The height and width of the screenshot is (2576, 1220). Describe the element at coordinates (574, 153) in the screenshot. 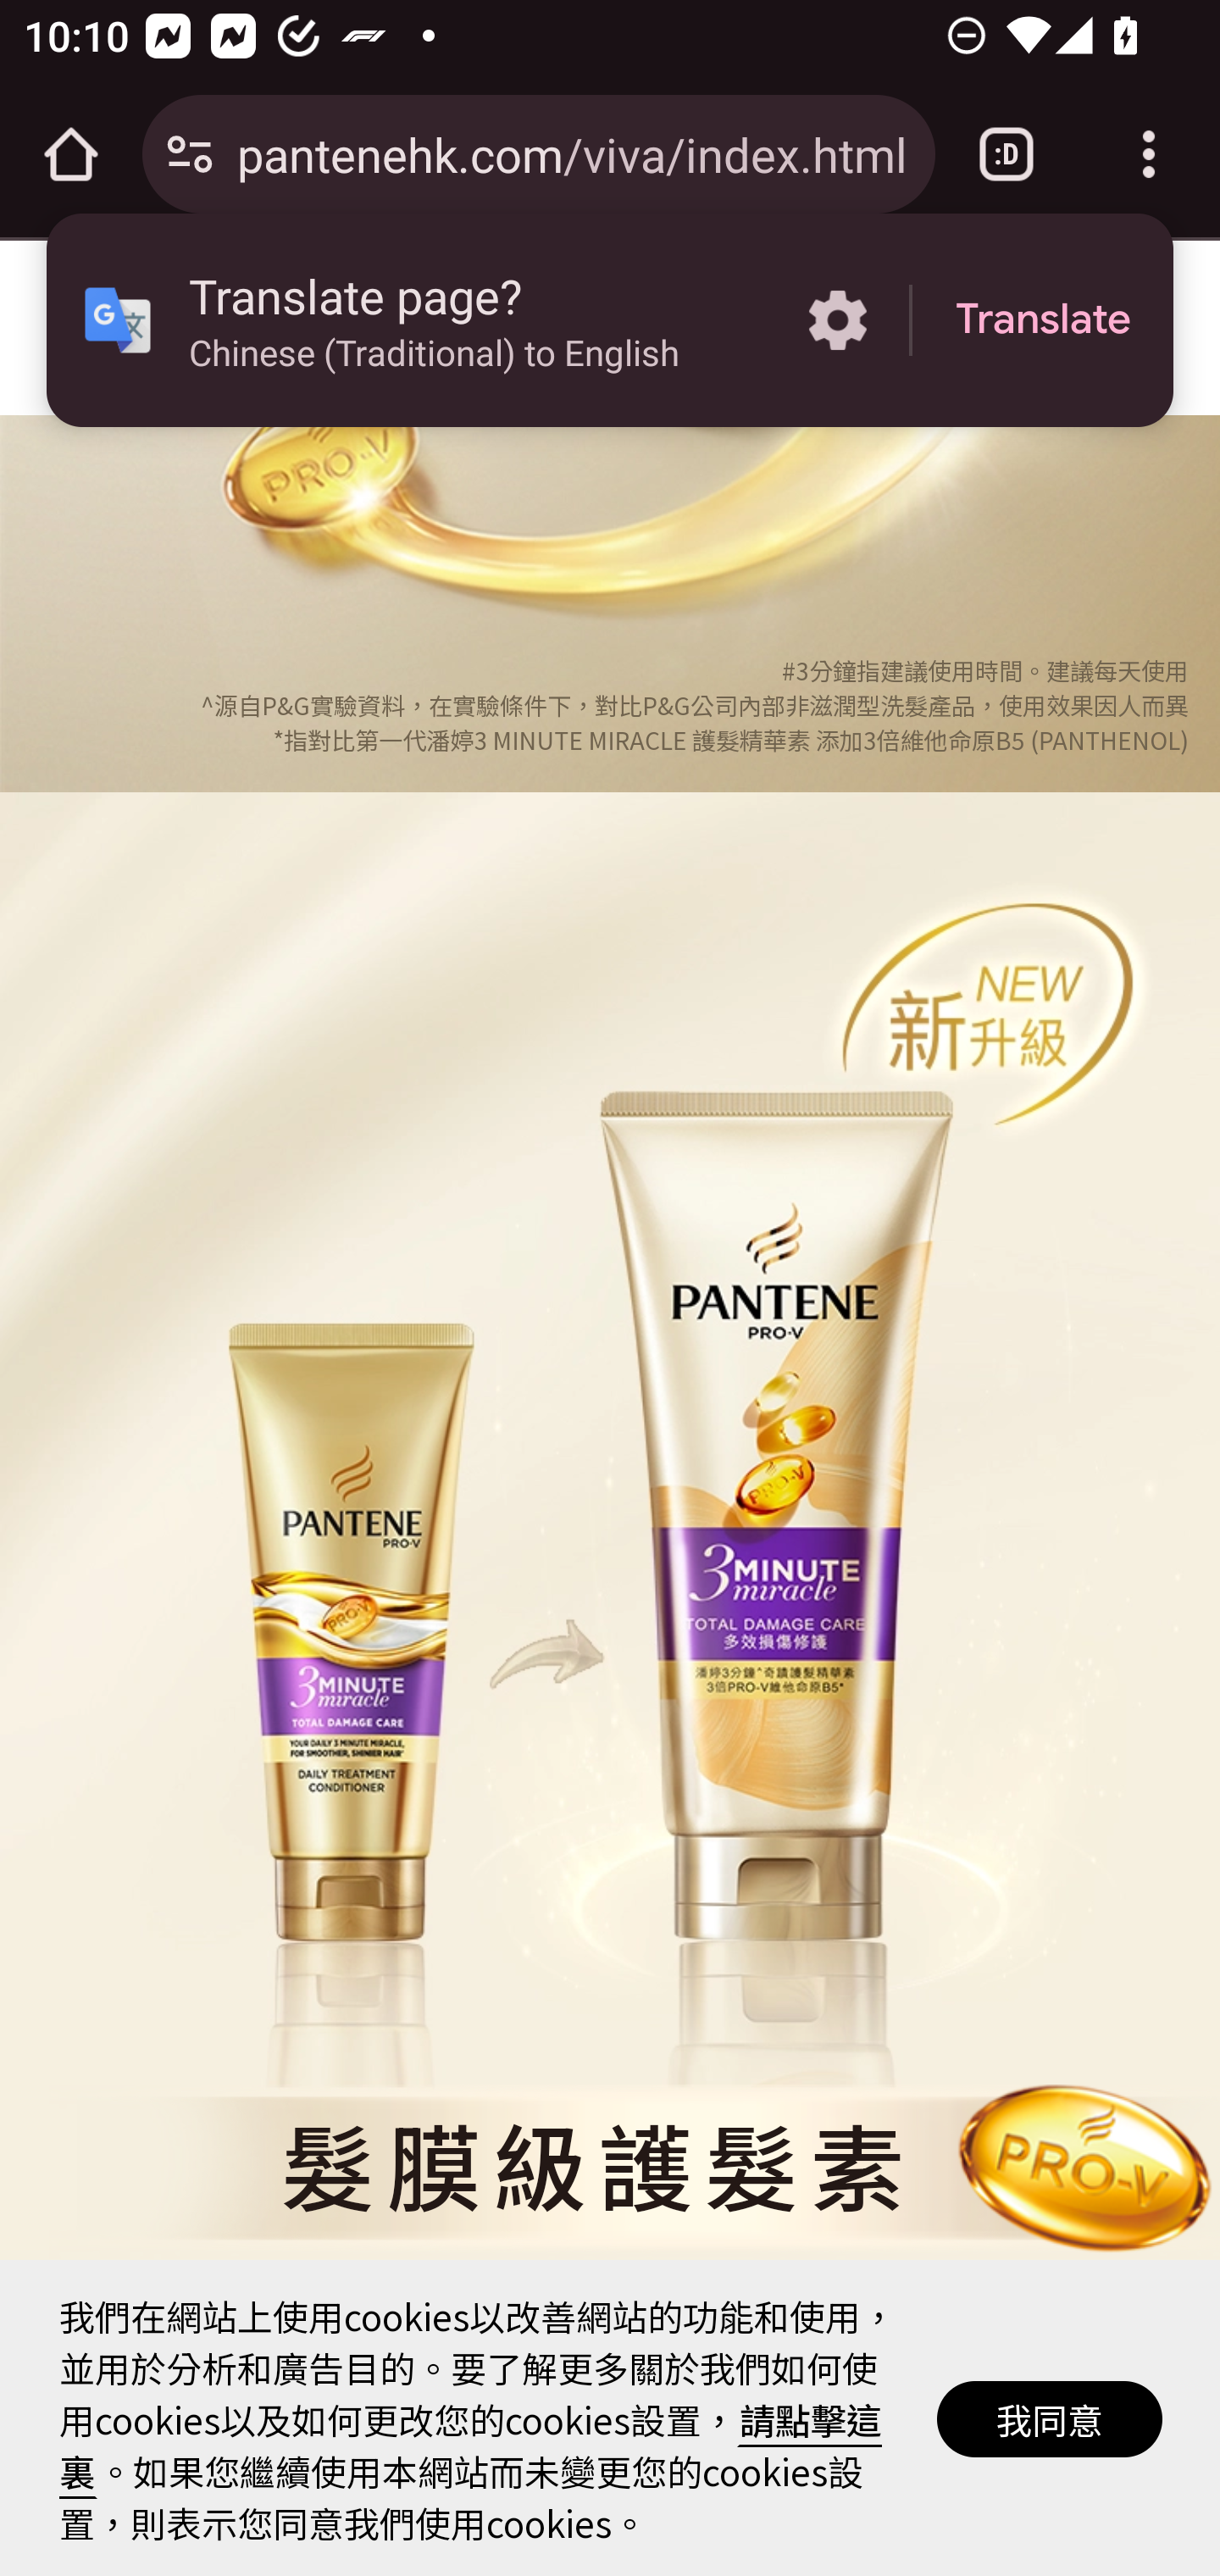

I see `pantenehk.com/viva/index.html` at that location.